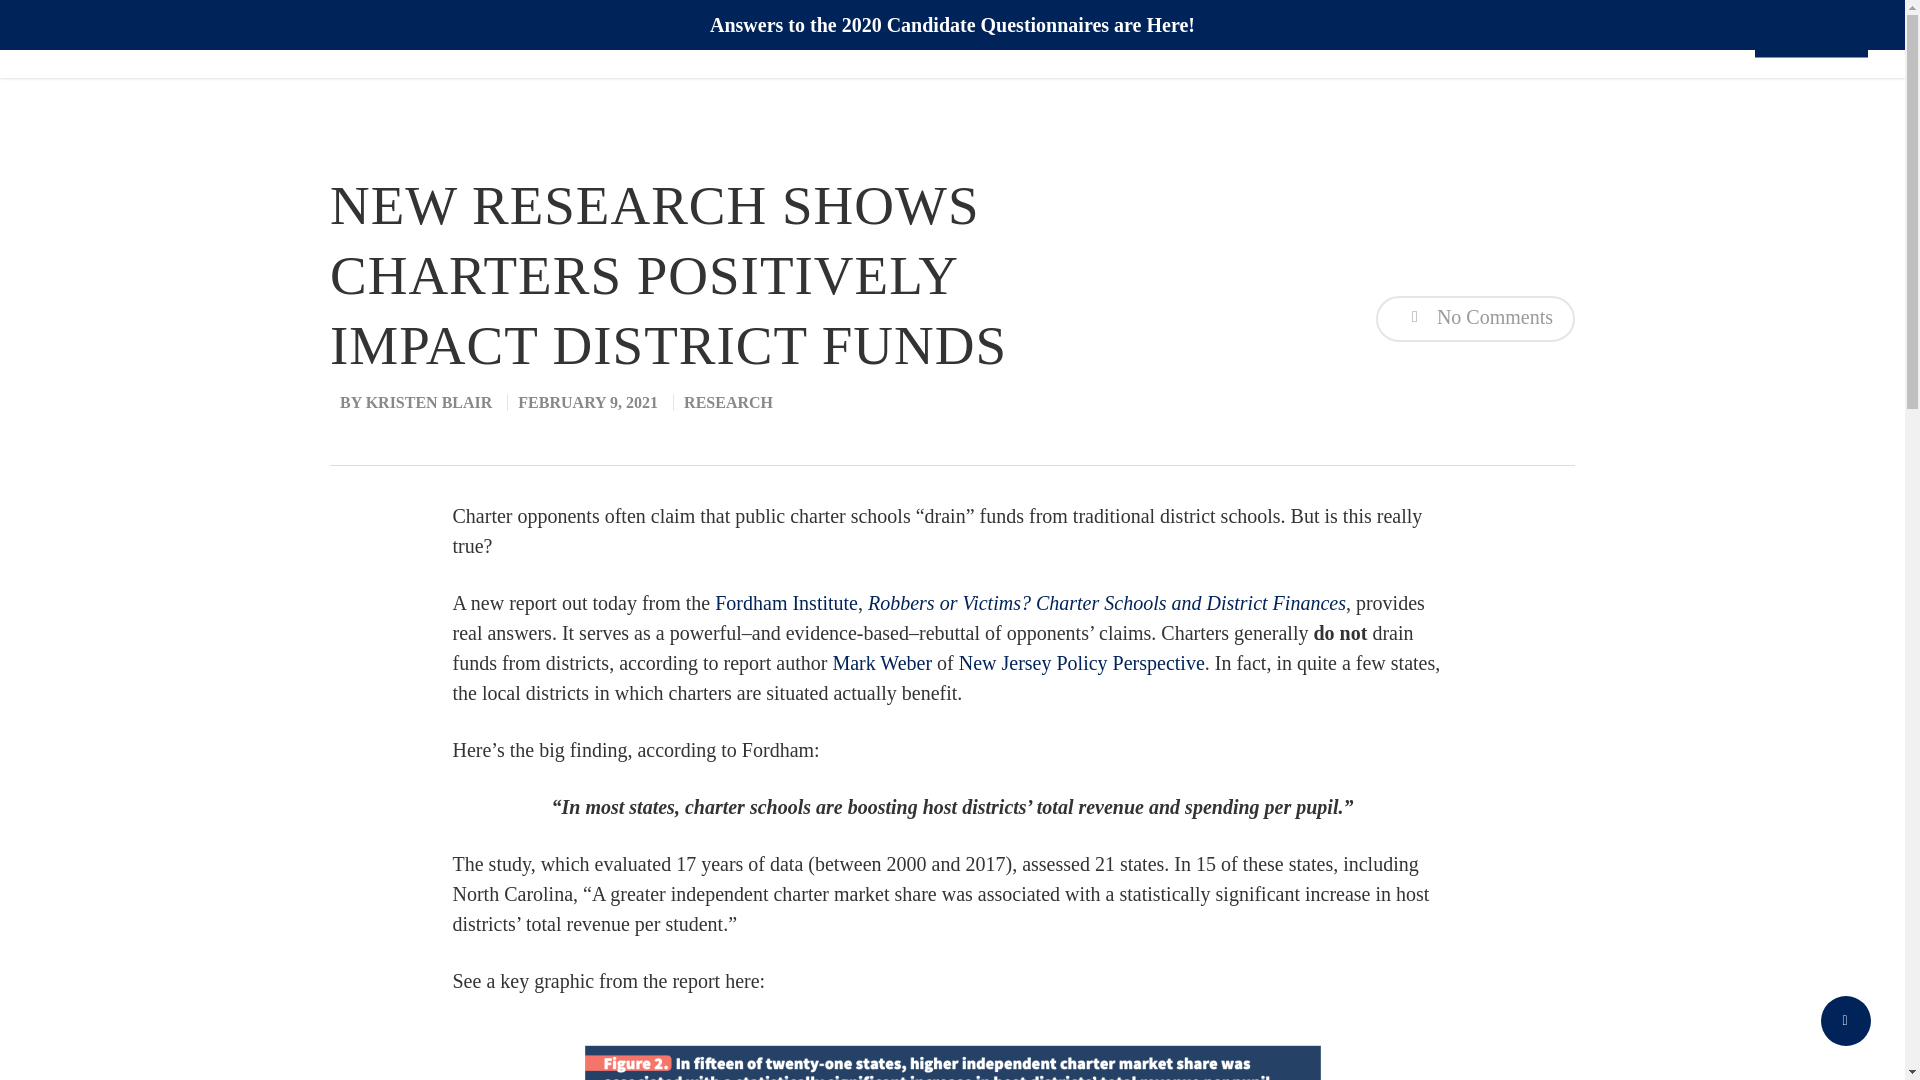 The height and width of the screenshot is (1080, 1920). What do you see at coordinates (952, 24) in the screenshot?
I see `Answers to the 2020 Candidate Questionnaires are Here!` at bounding box center [952, 24].